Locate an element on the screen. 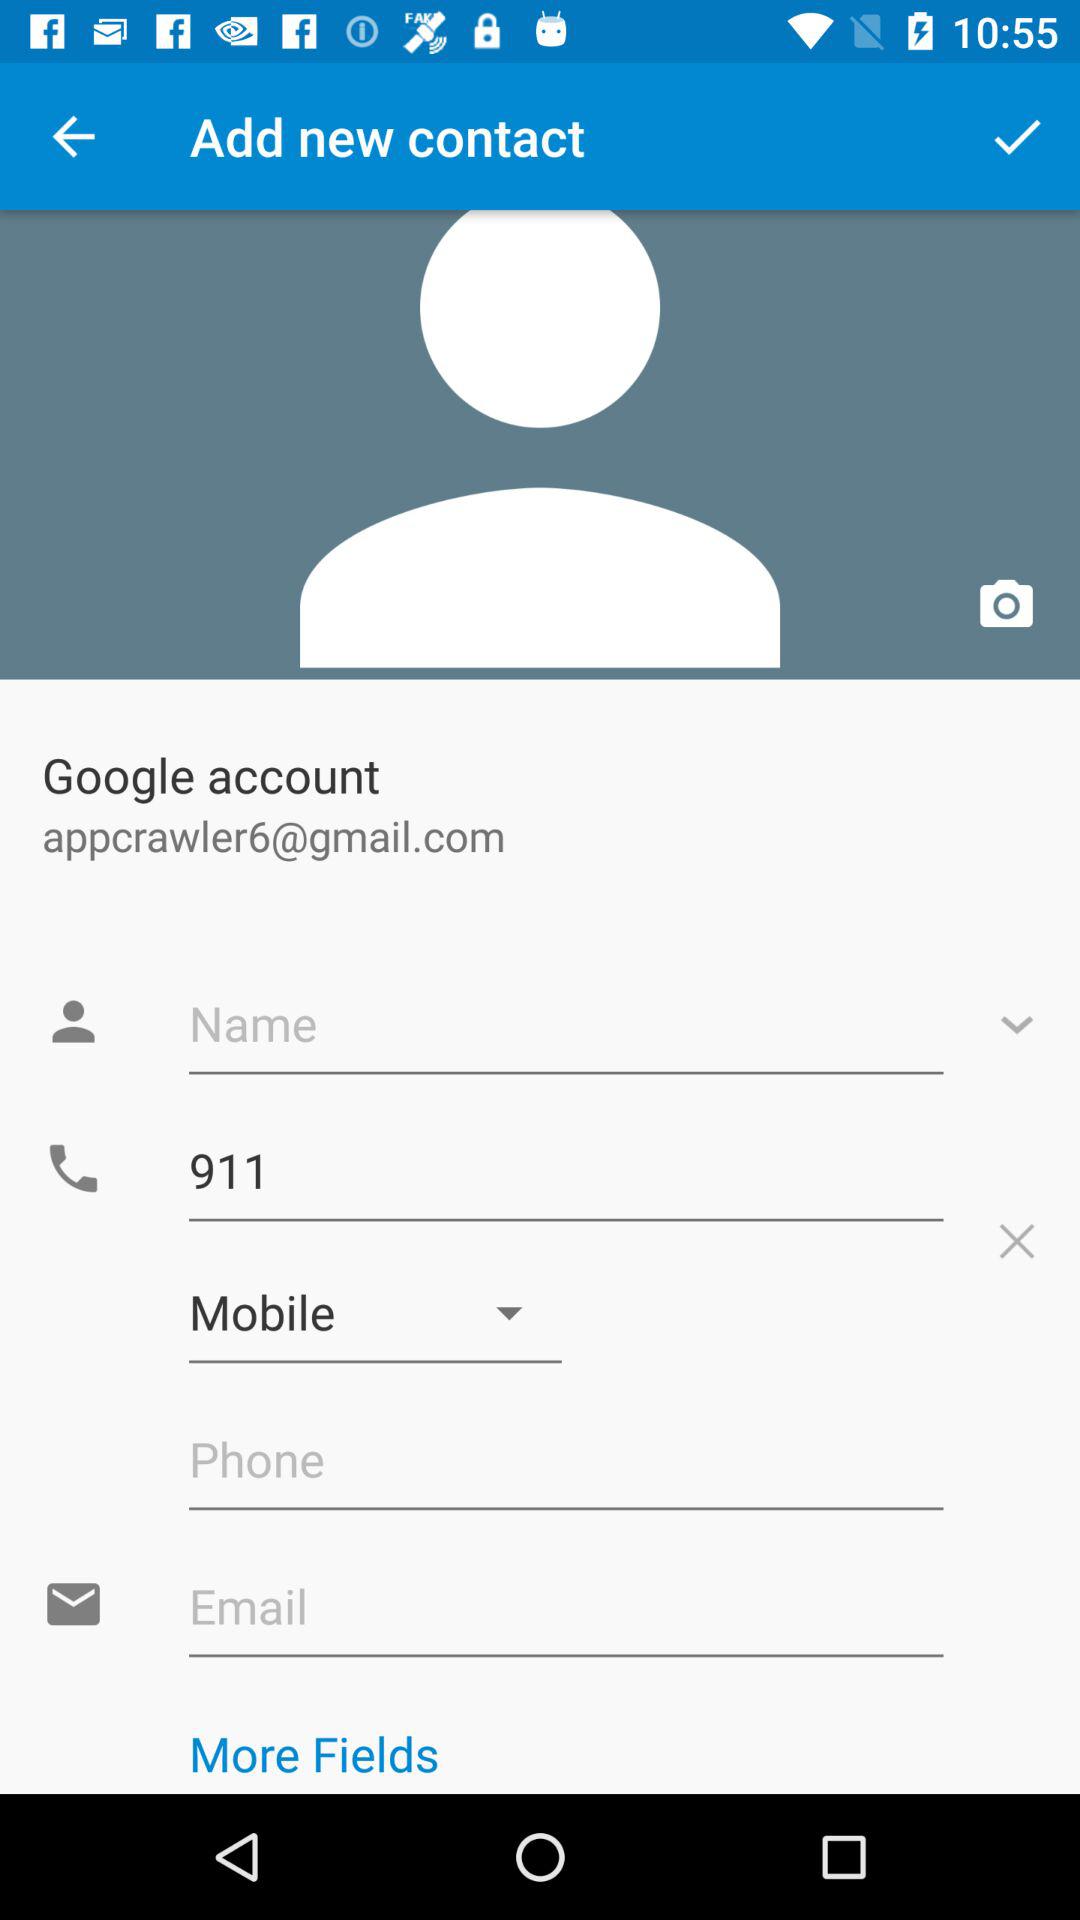  click on mobile field is located at coordinates (376, 1313).